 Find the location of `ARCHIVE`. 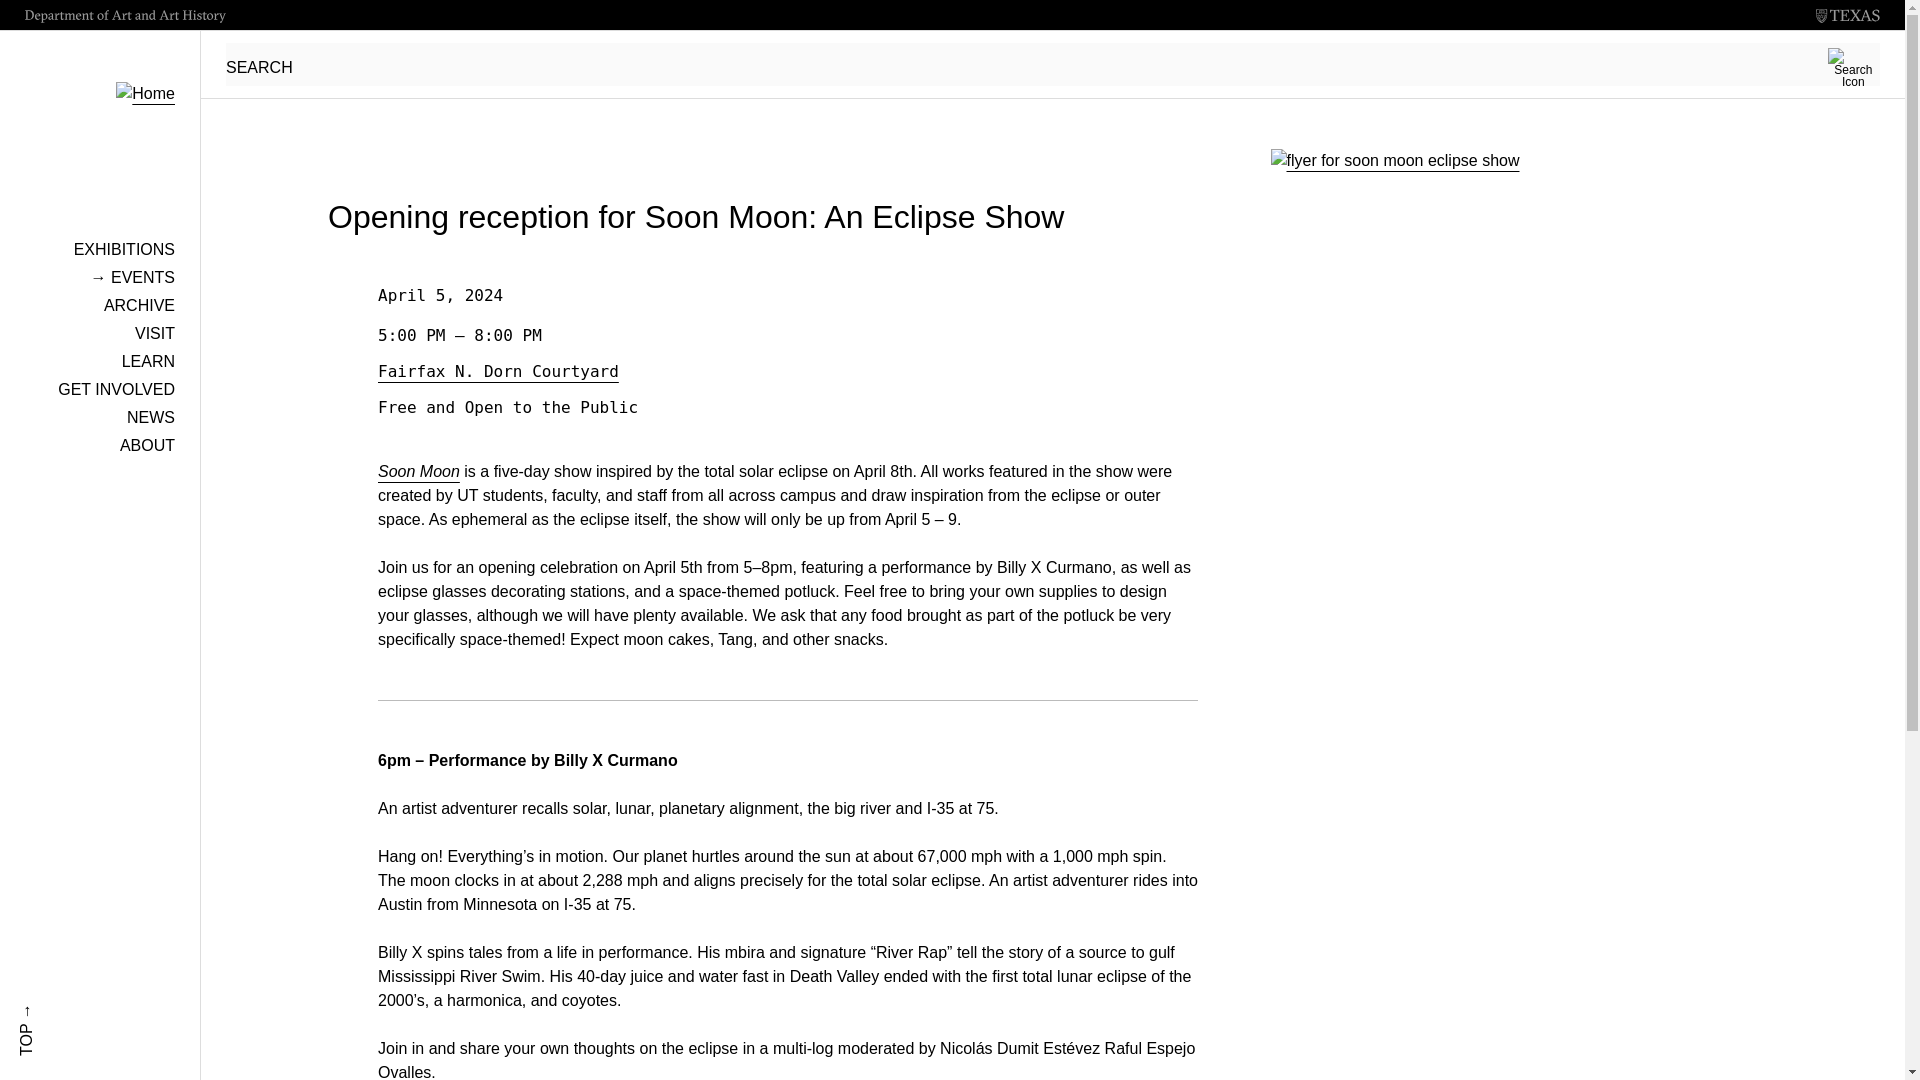

ARCHIVE is located at coordinates (138, 306).